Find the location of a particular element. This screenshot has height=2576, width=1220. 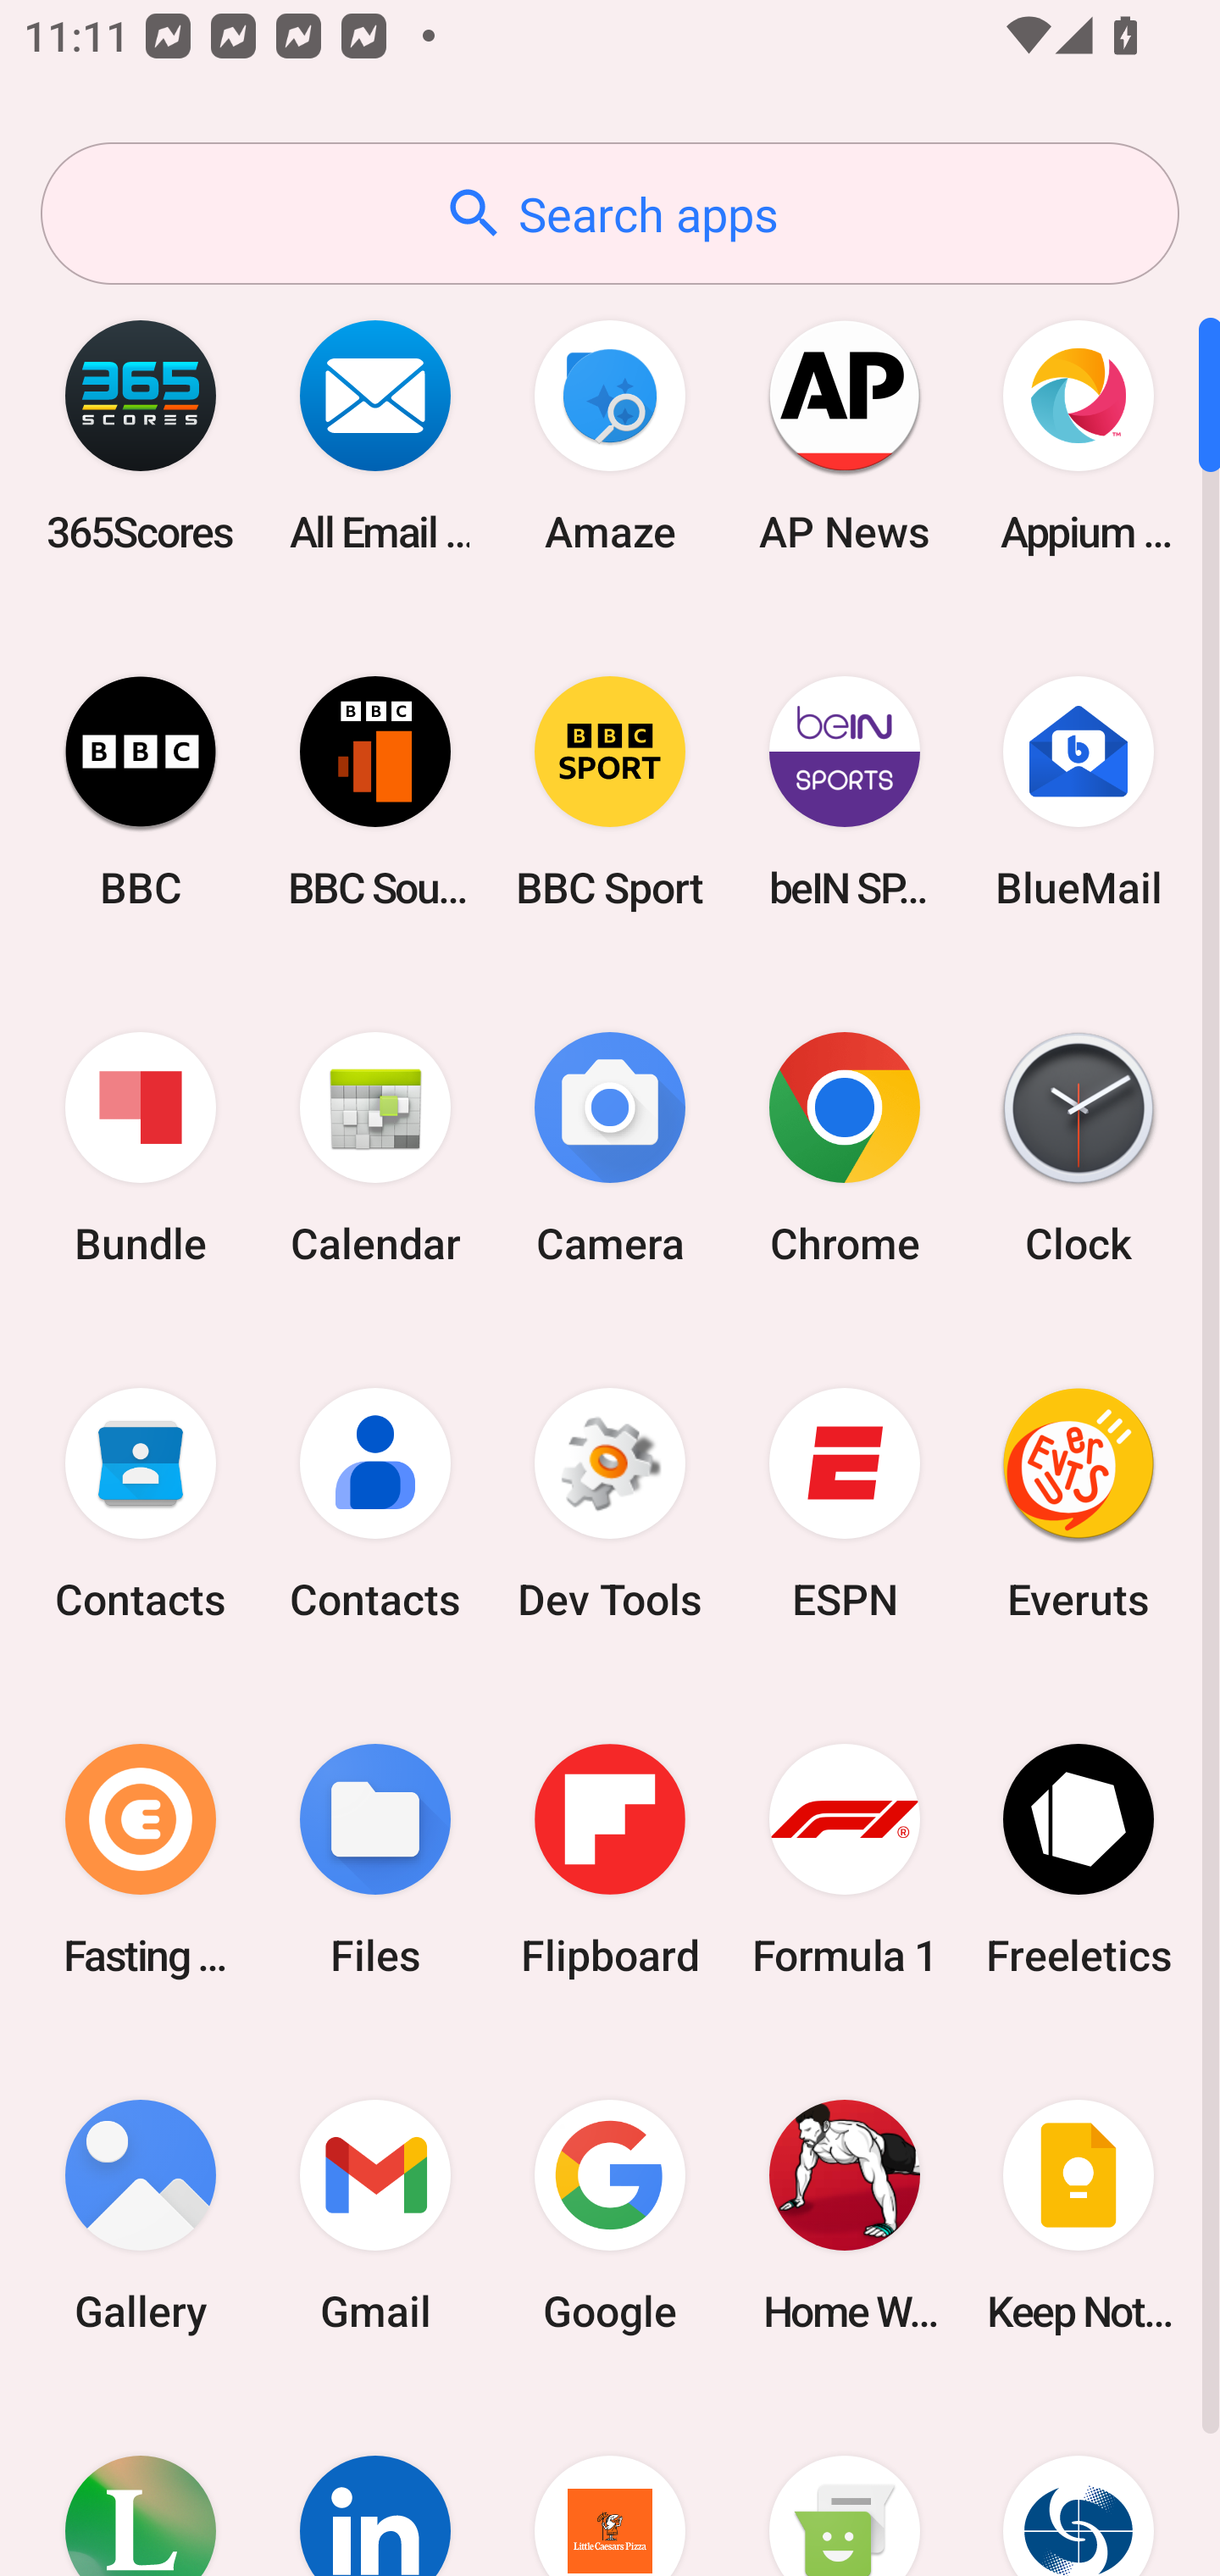

Contacts is located at coordinates (141, 1504).